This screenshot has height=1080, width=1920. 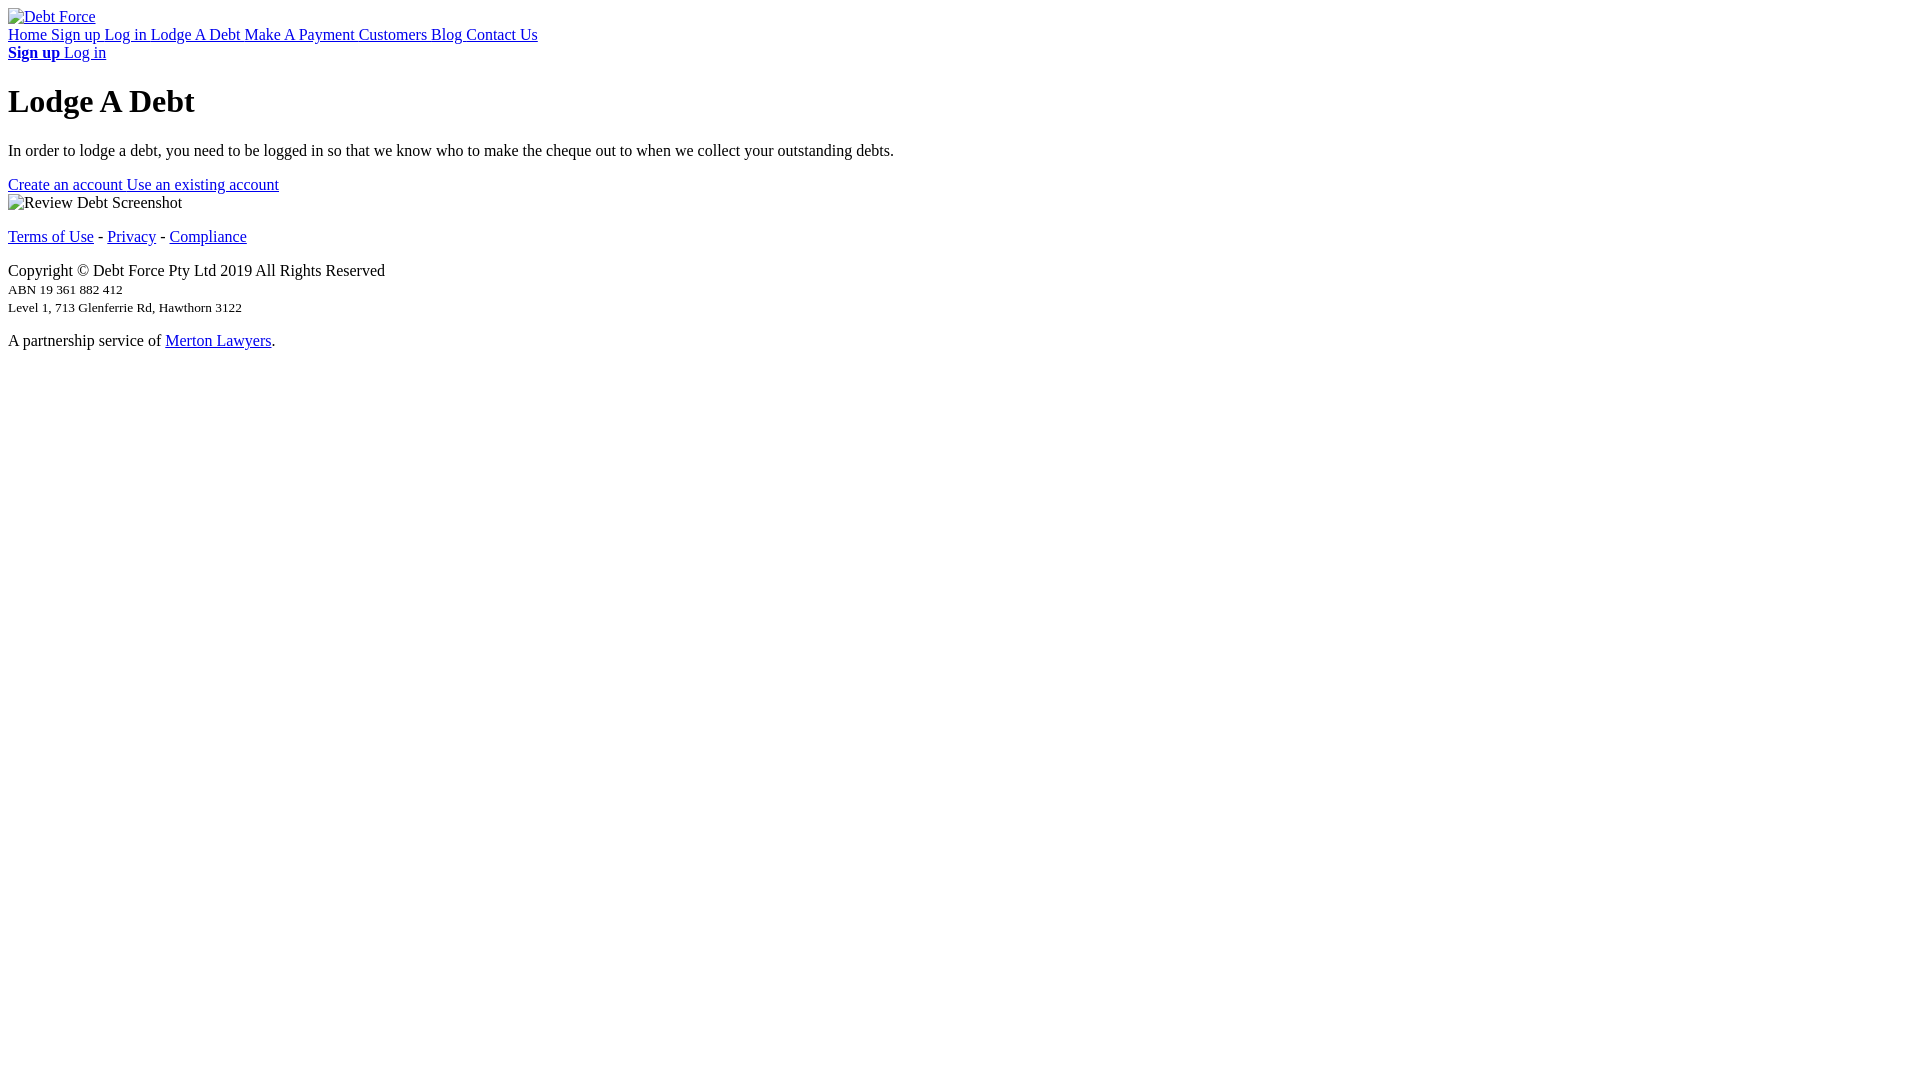 I want to click on Use an existing account, so click(x=203, y=184).